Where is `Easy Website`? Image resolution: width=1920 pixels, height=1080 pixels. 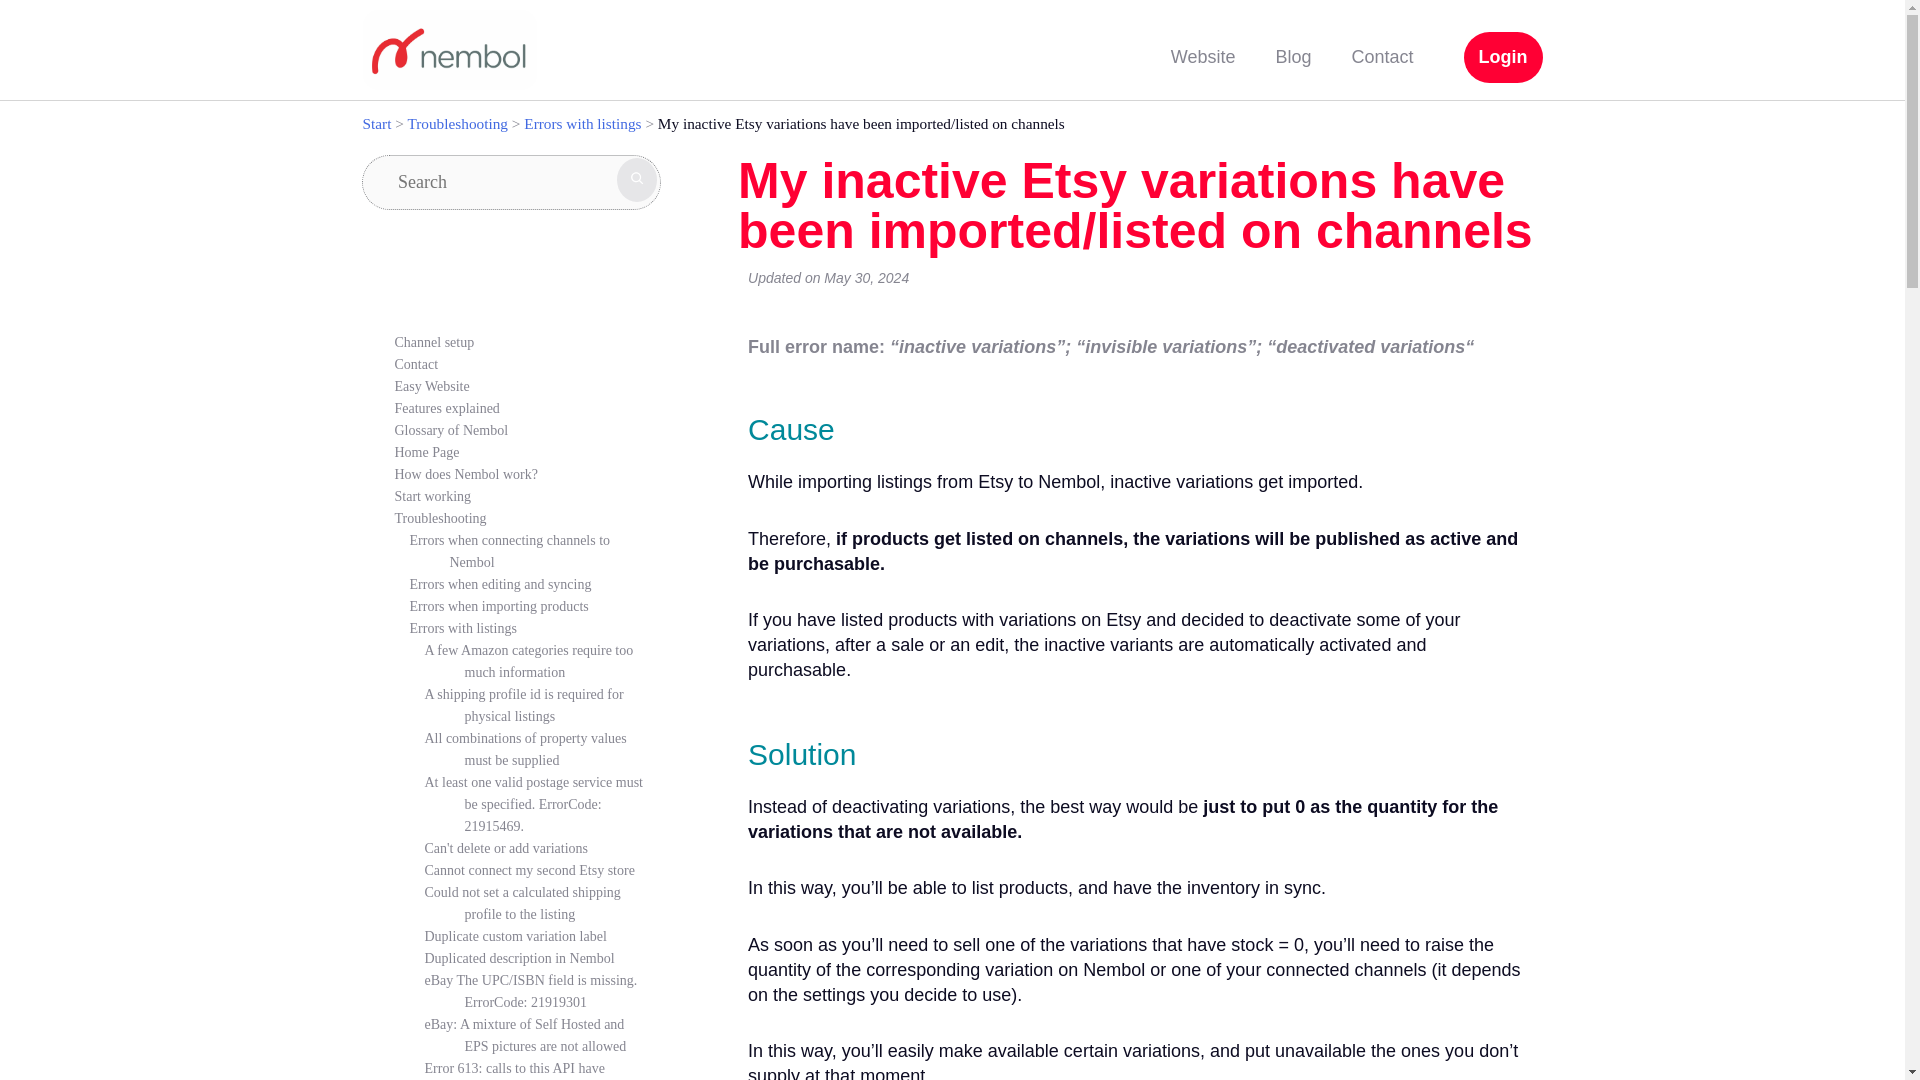 Easy Website is located at coordinates (430, 386).